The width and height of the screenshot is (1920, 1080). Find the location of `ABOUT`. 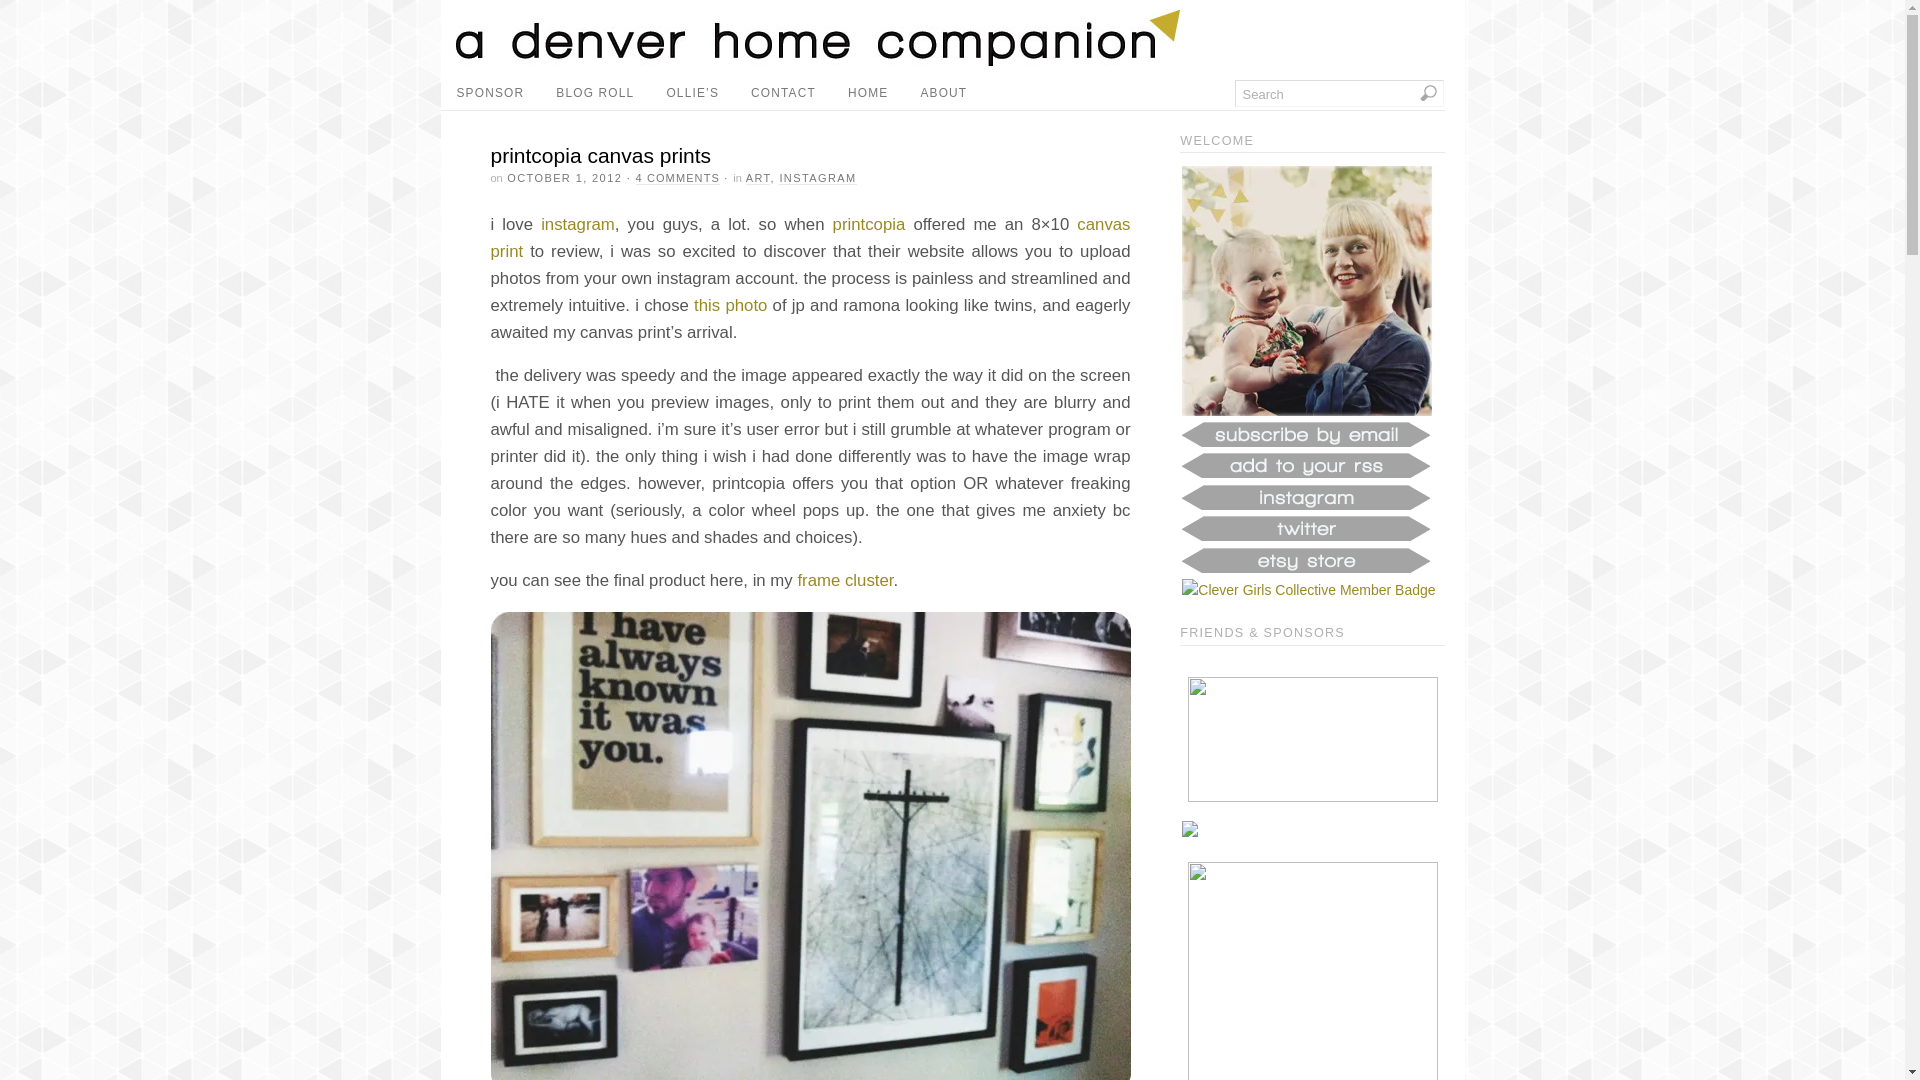

ABOUT is located at coordinates (944, 93).